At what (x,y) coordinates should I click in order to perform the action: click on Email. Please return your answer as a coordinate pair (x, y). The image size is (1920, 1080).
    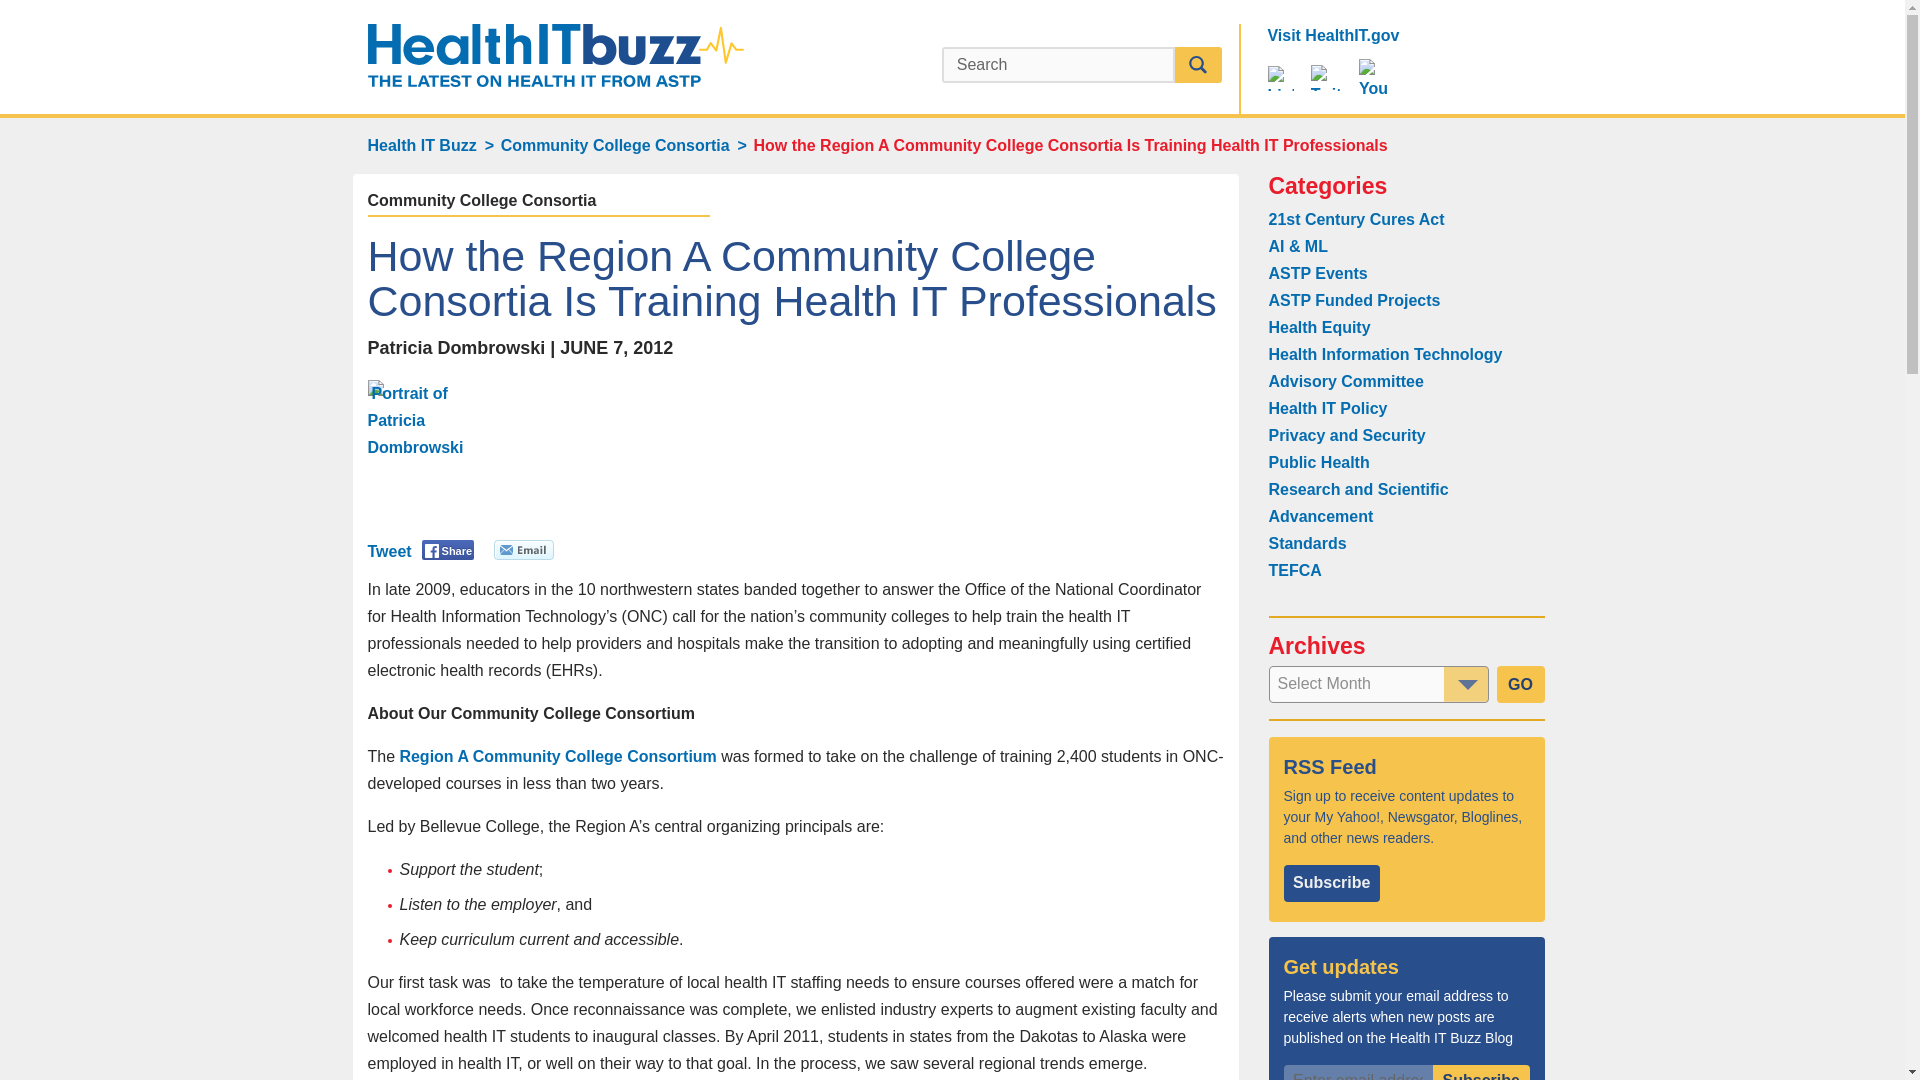
    Looking at the image, I should click on (524, 552).